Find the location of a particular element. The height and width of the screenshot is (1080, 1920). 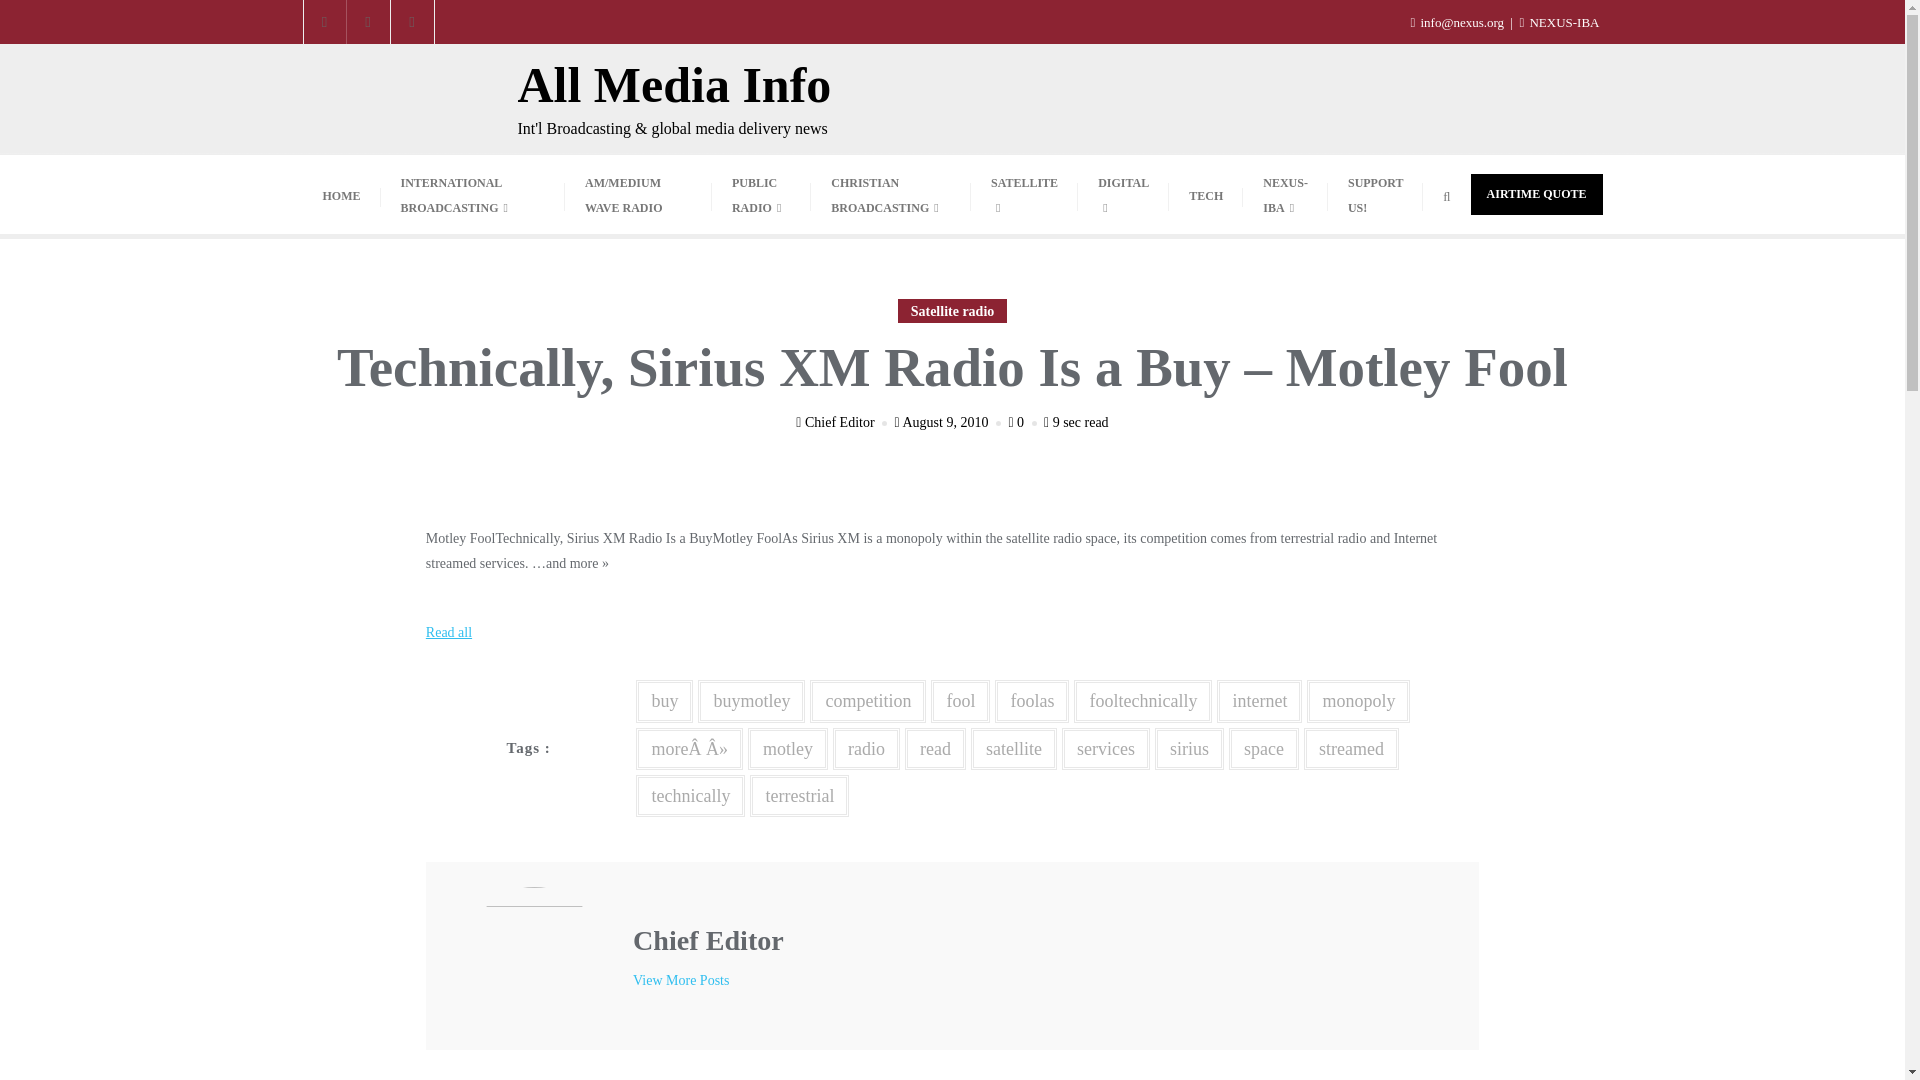

PUBLIC RADIO is located at coordinates (761, 194).